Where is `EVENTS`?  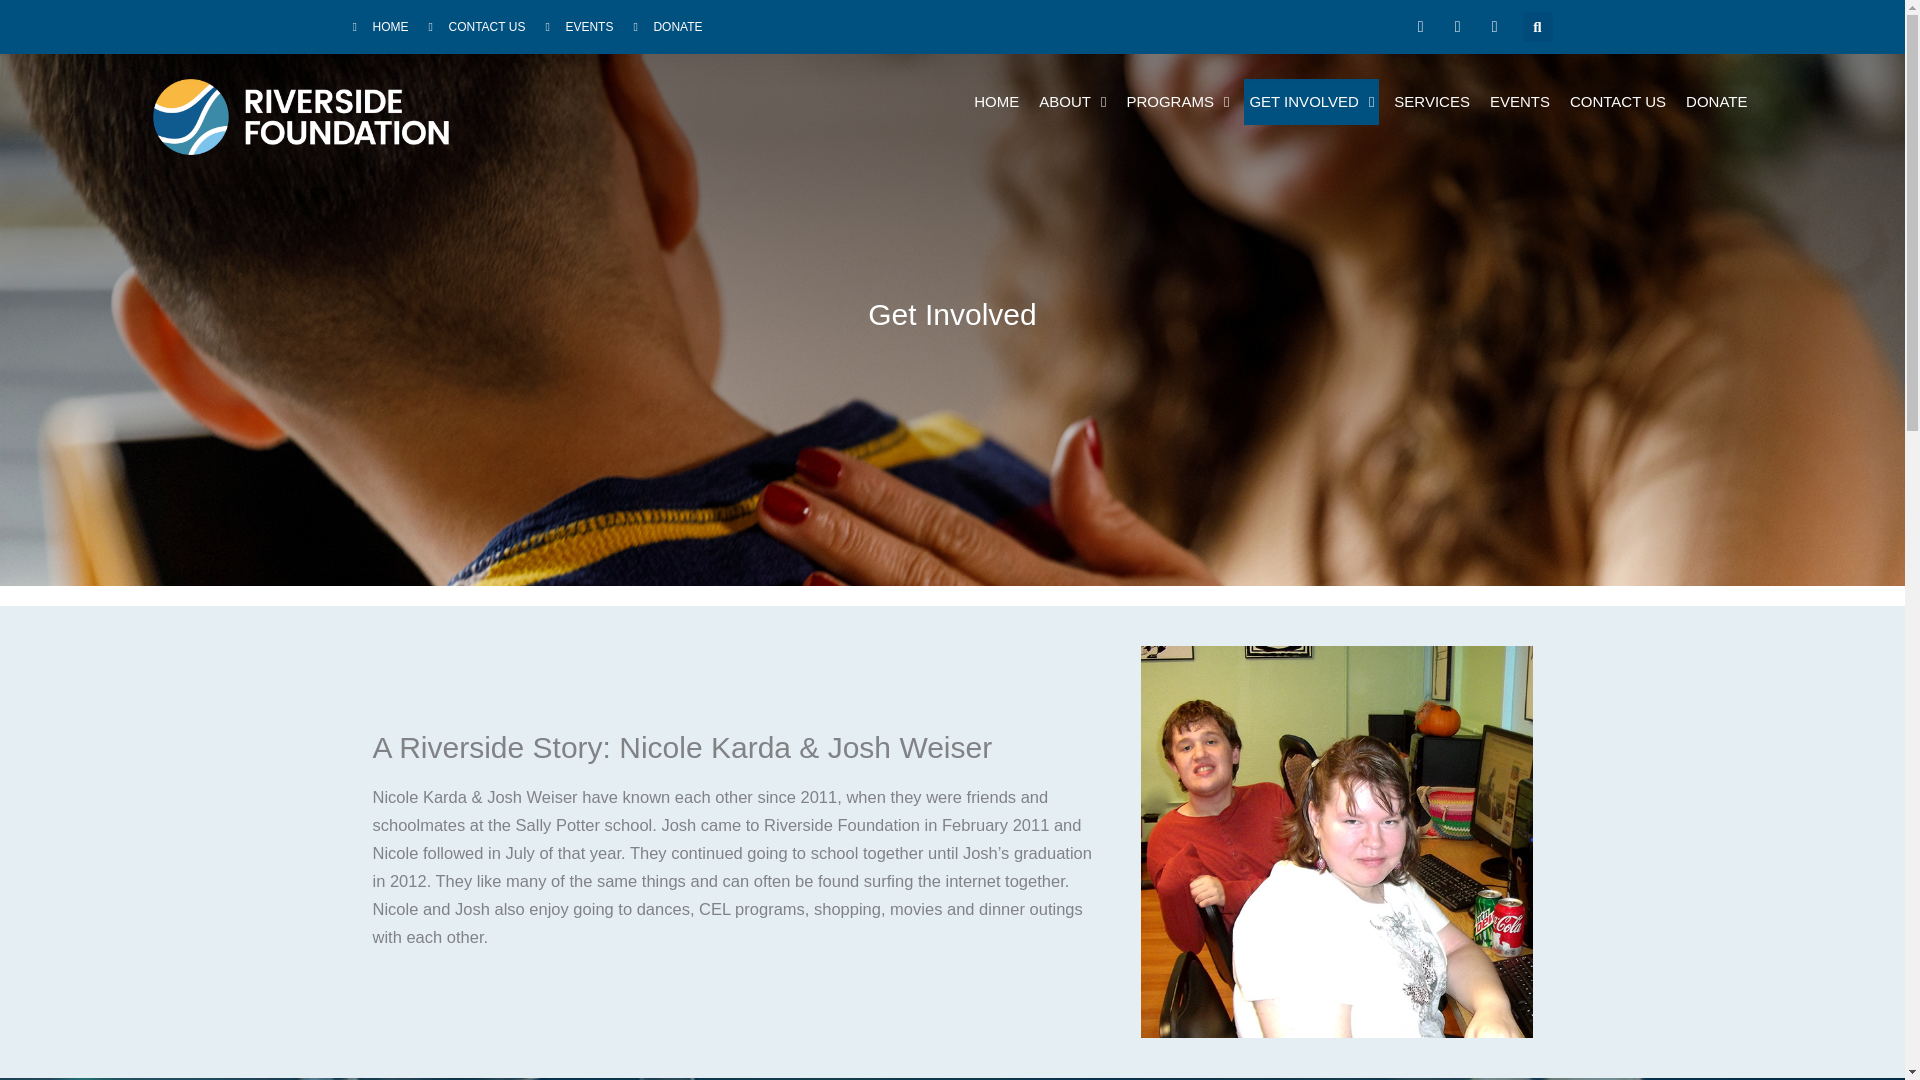
EVENTS is located at coordinates (578, 26).